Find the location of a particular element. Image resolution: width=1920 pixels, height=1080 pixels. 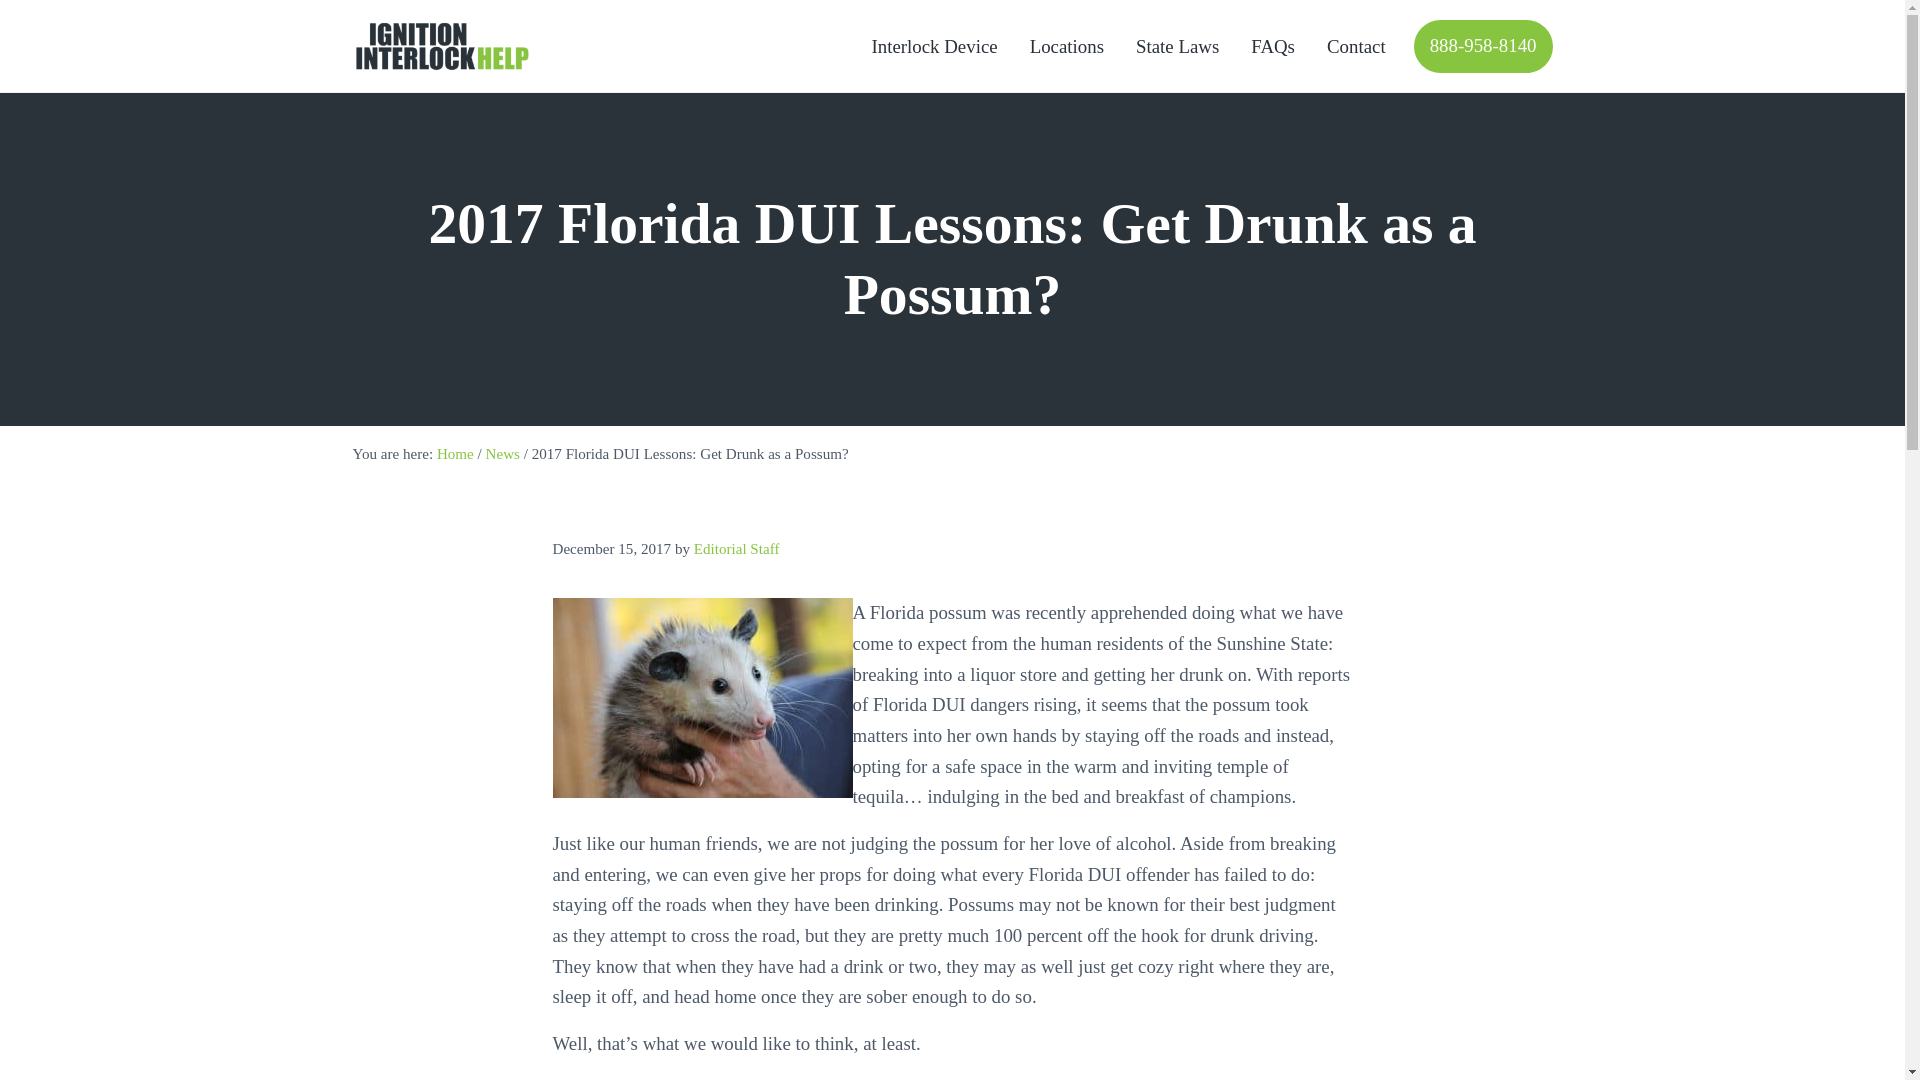

Contact is located at coordinates (1356, 46).